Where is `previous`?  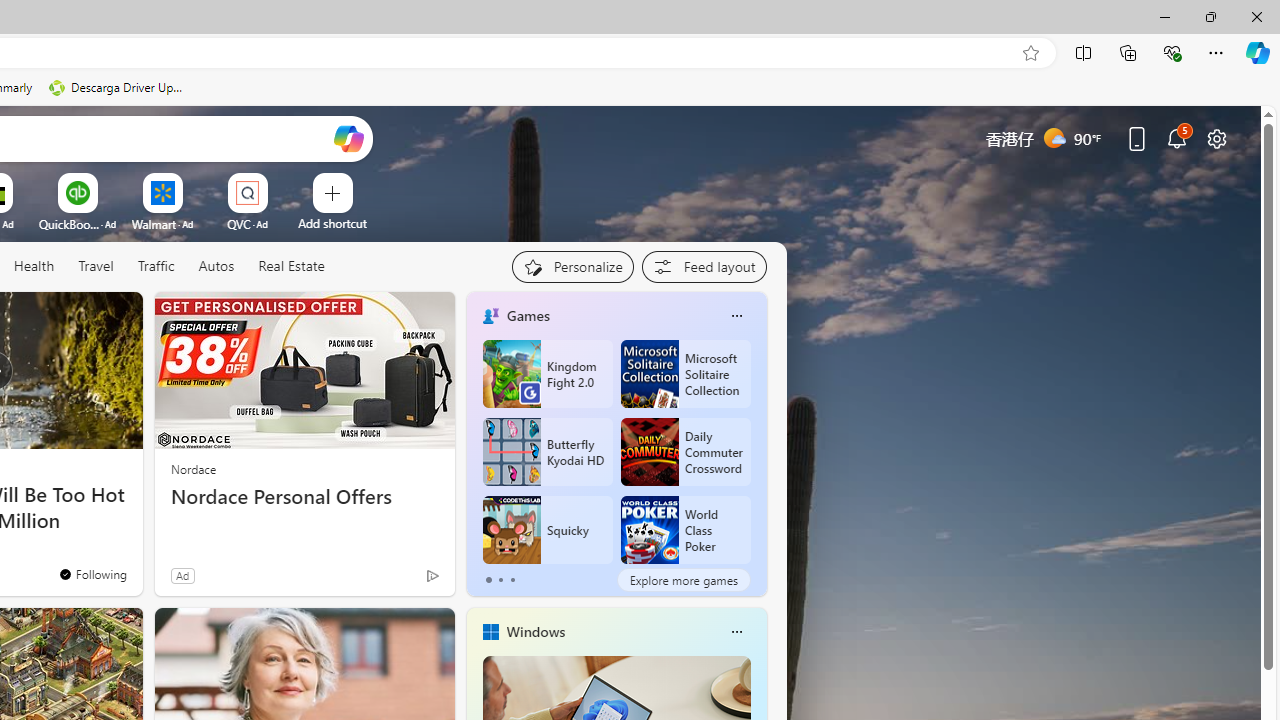 previous is located at coordinates (476, 444).